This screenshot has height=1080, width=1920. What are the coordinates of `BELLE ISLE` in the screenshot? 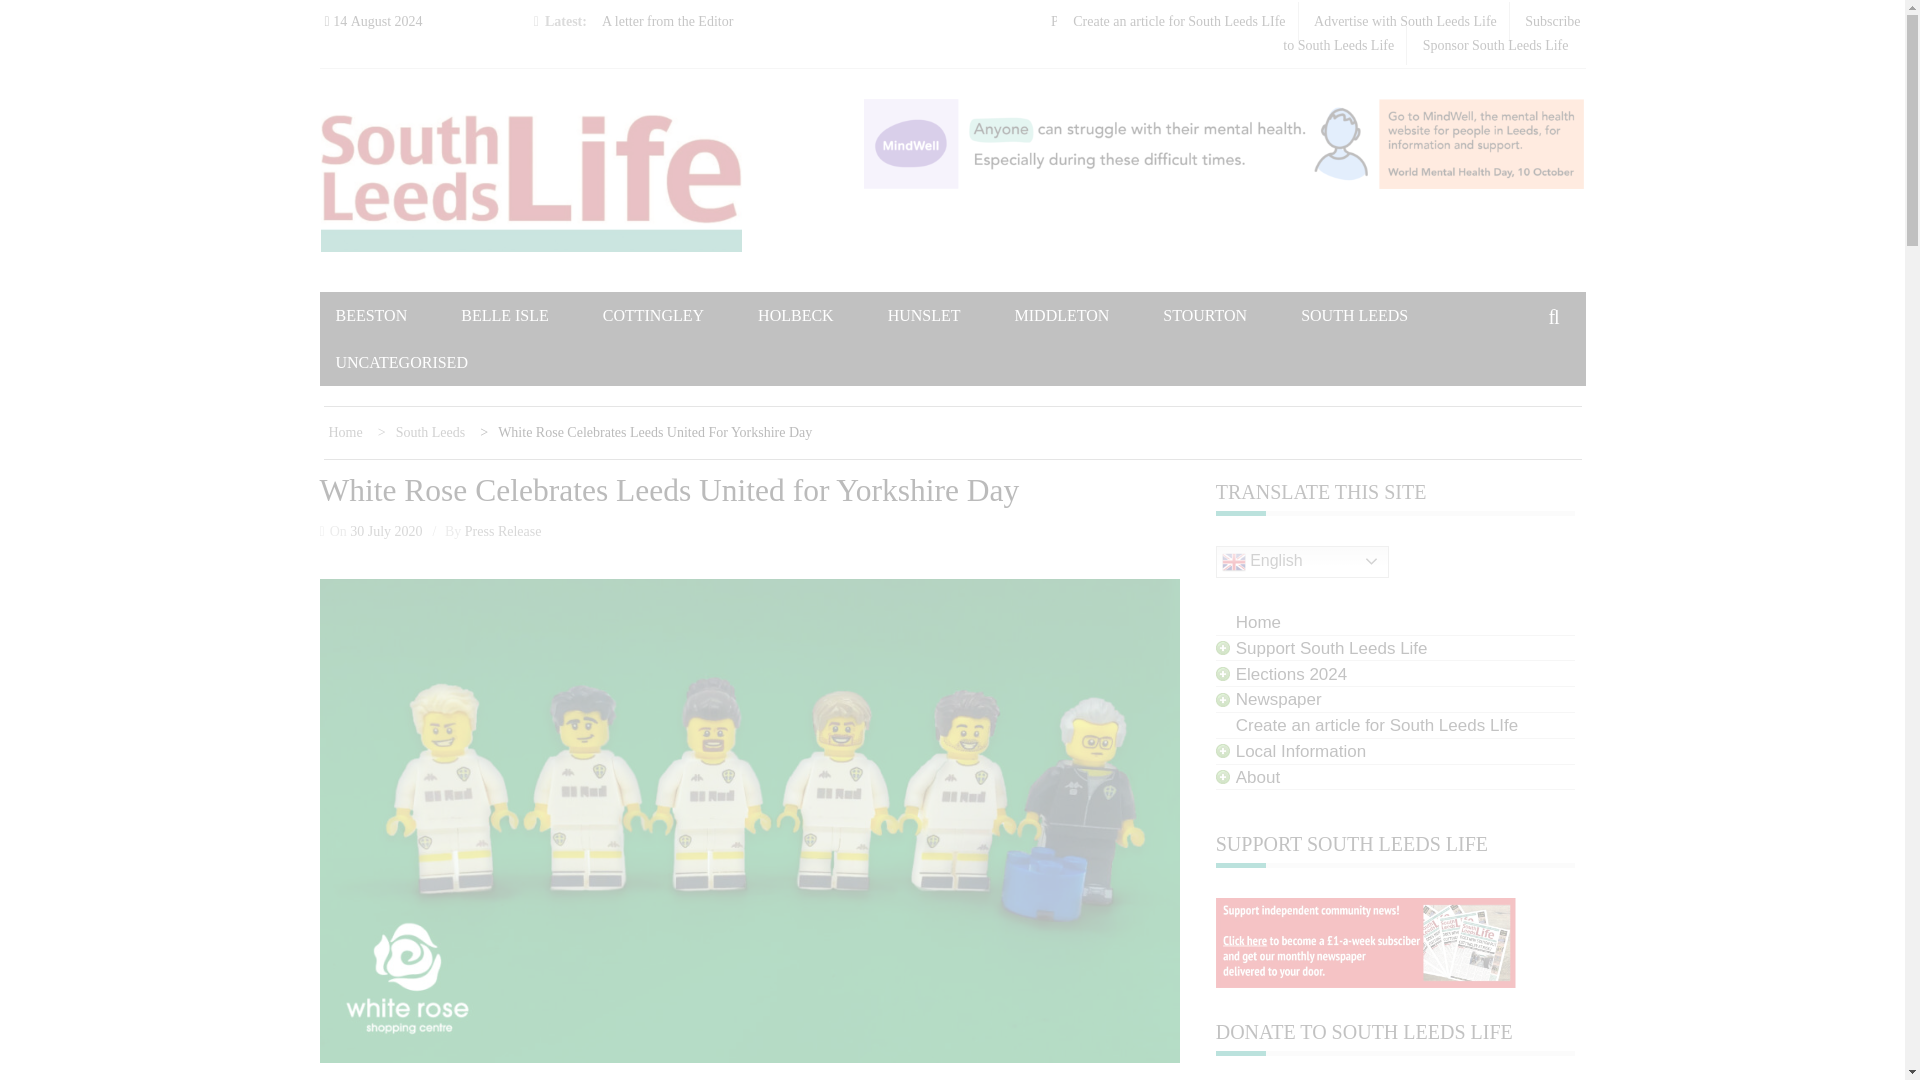 It's located at (530, 315).